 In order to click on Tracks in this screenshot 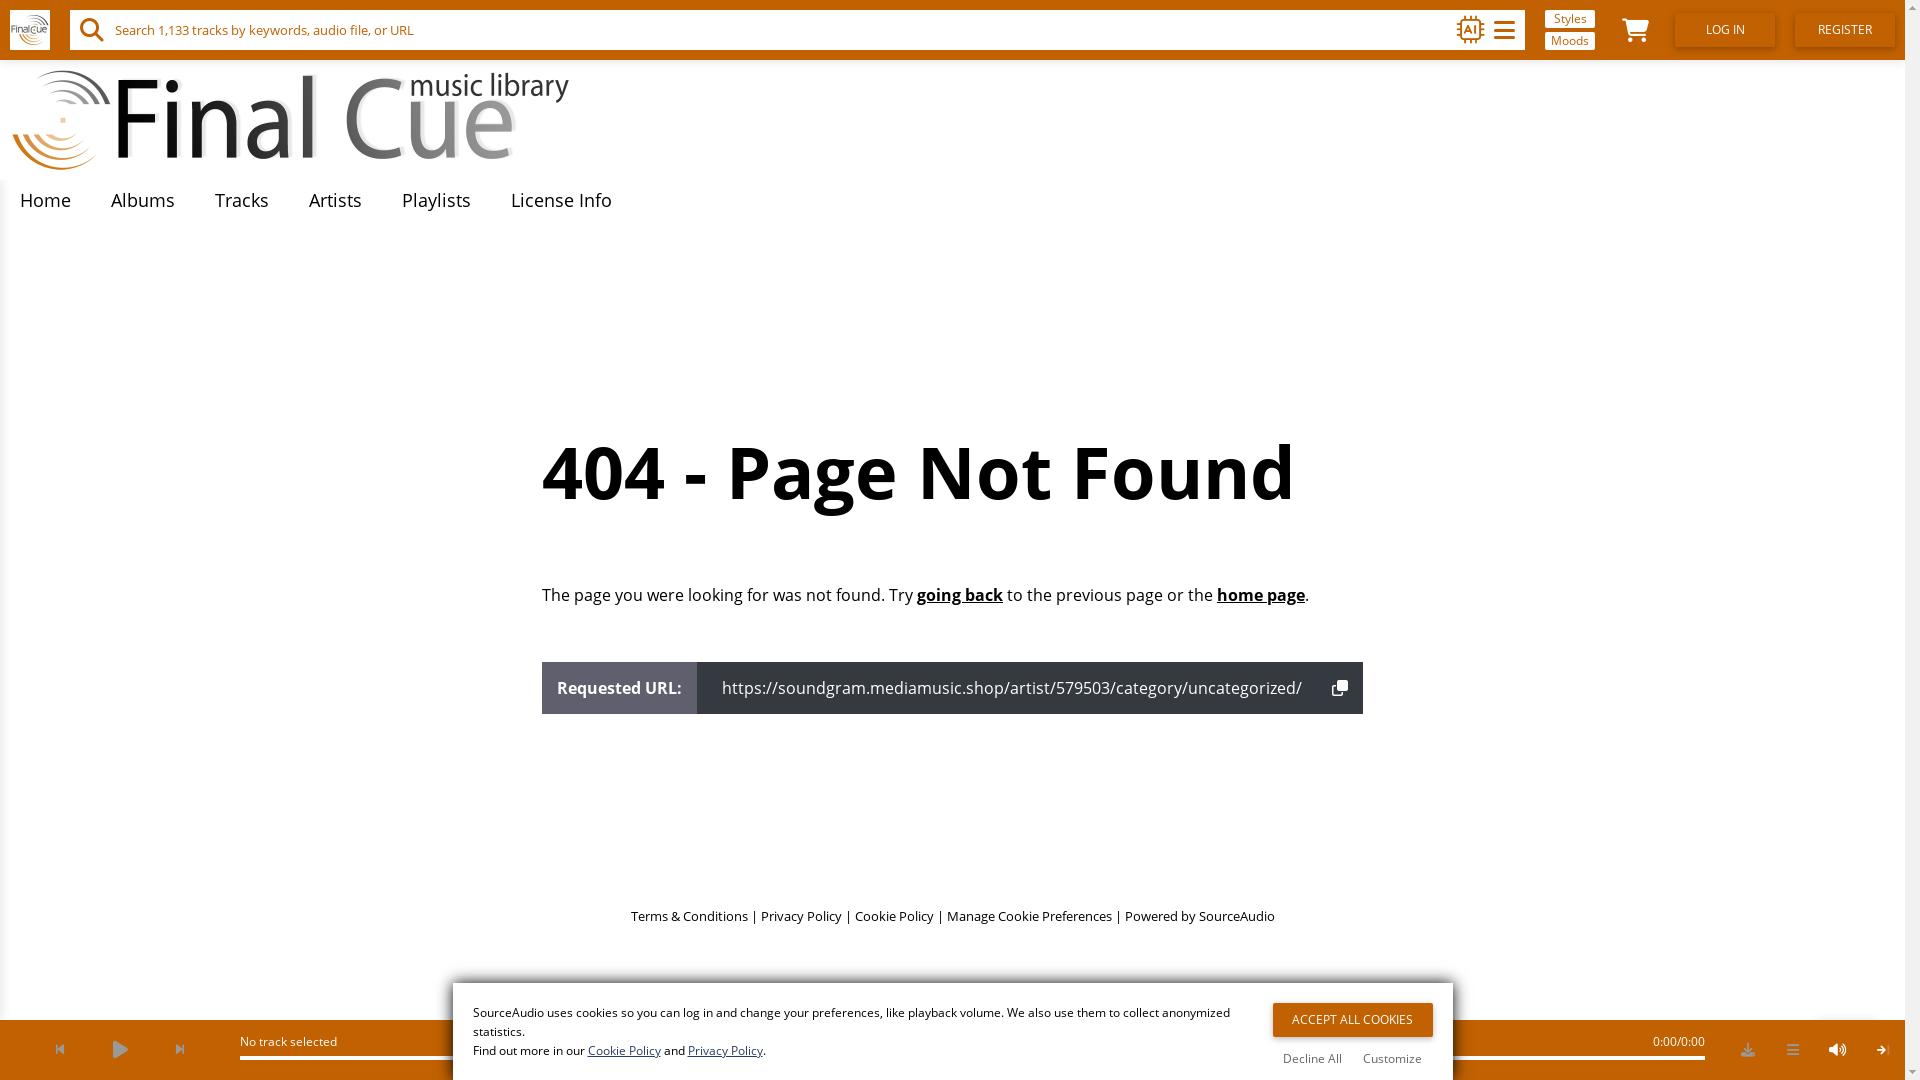, I will do `click(242, 200)`.